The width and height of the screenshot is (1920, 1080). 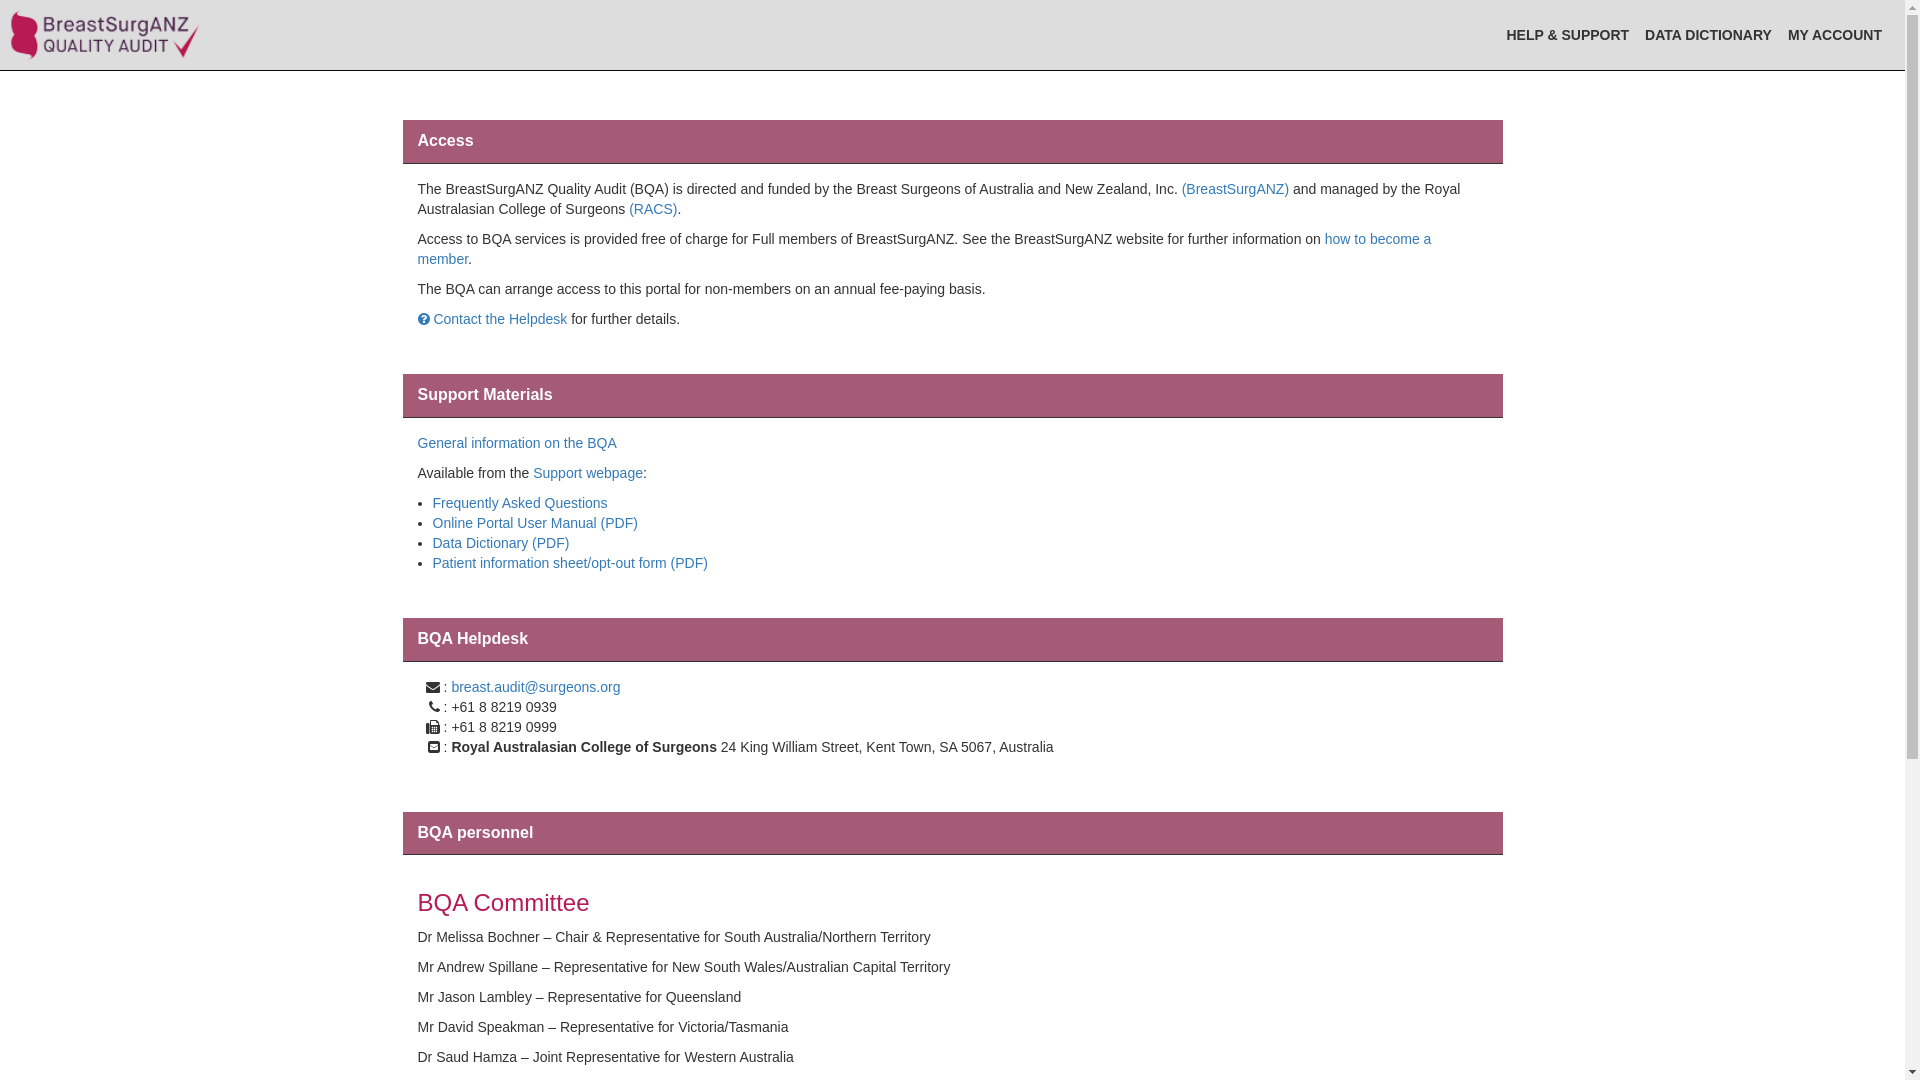 I want to click on HELP & SUPPORT, so click(x=1568, y=35).